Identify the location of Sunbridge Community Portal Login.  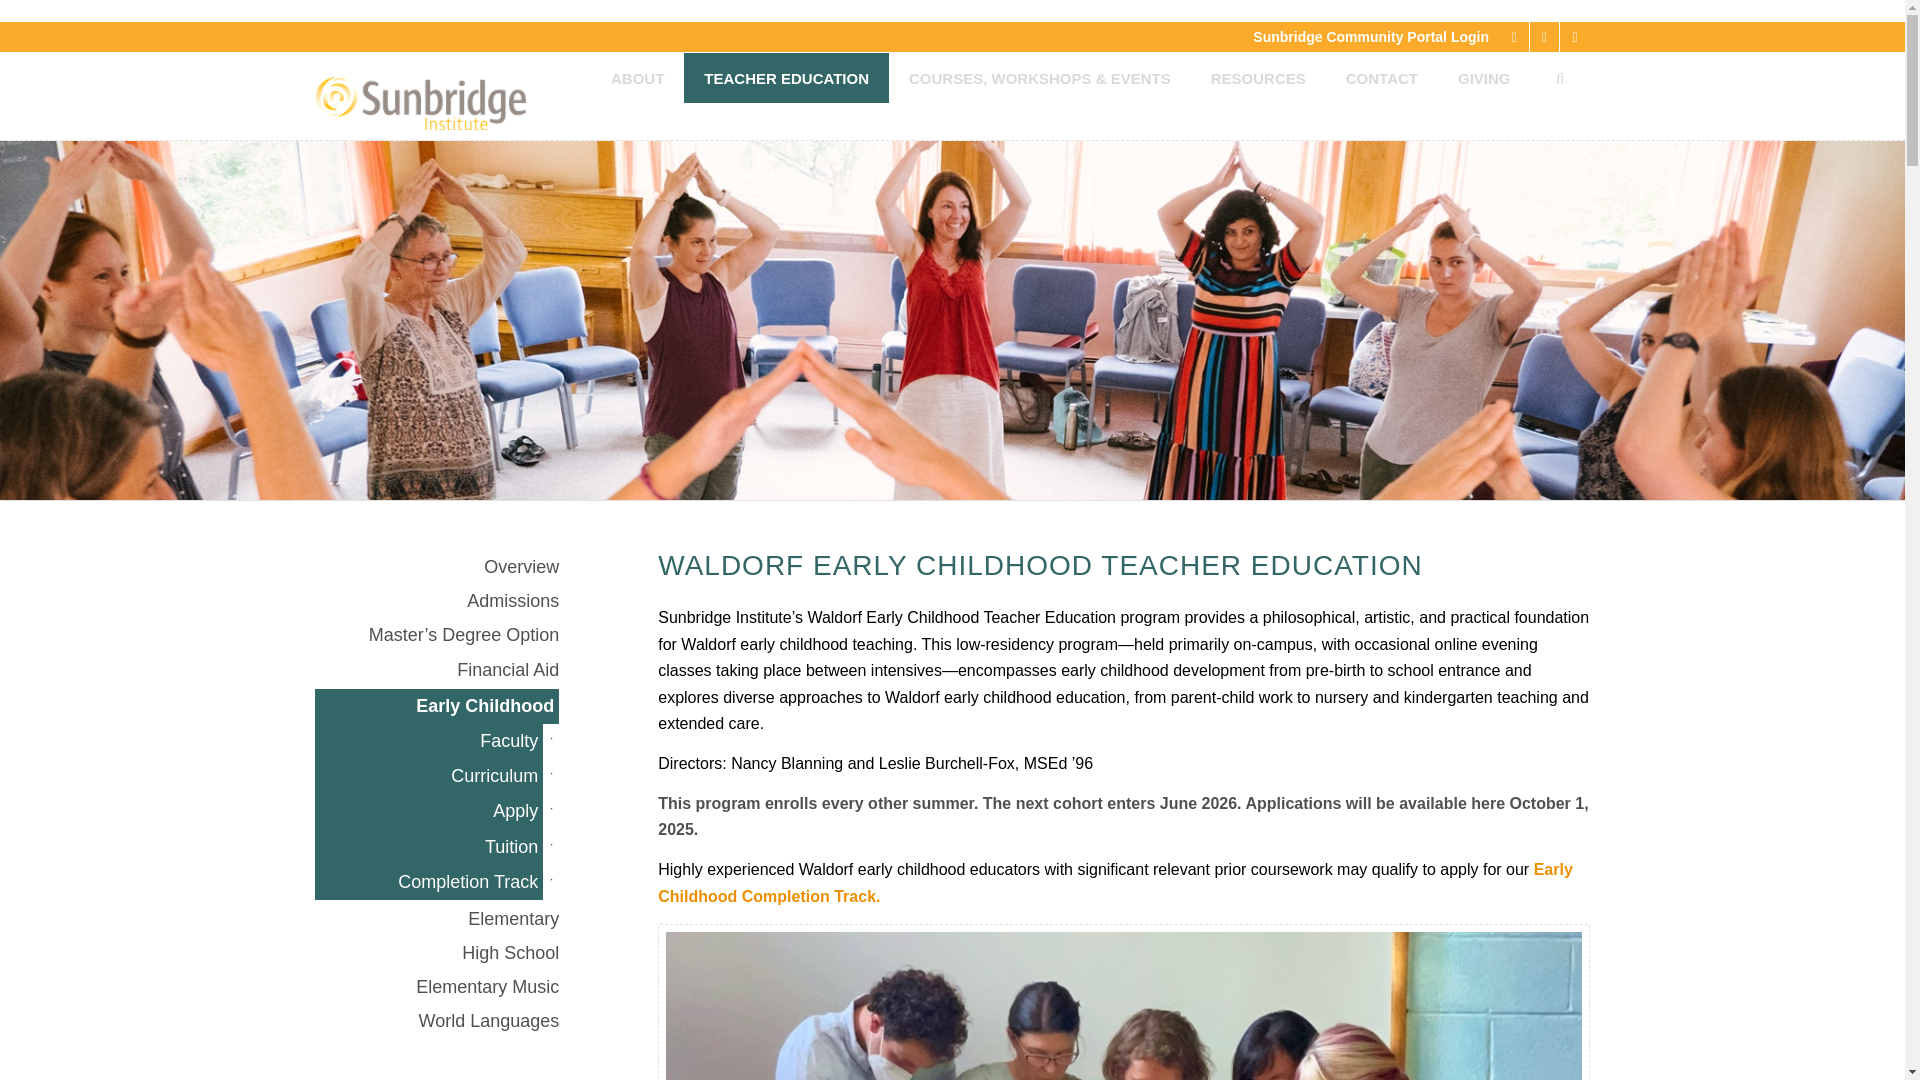
(1371, 37).